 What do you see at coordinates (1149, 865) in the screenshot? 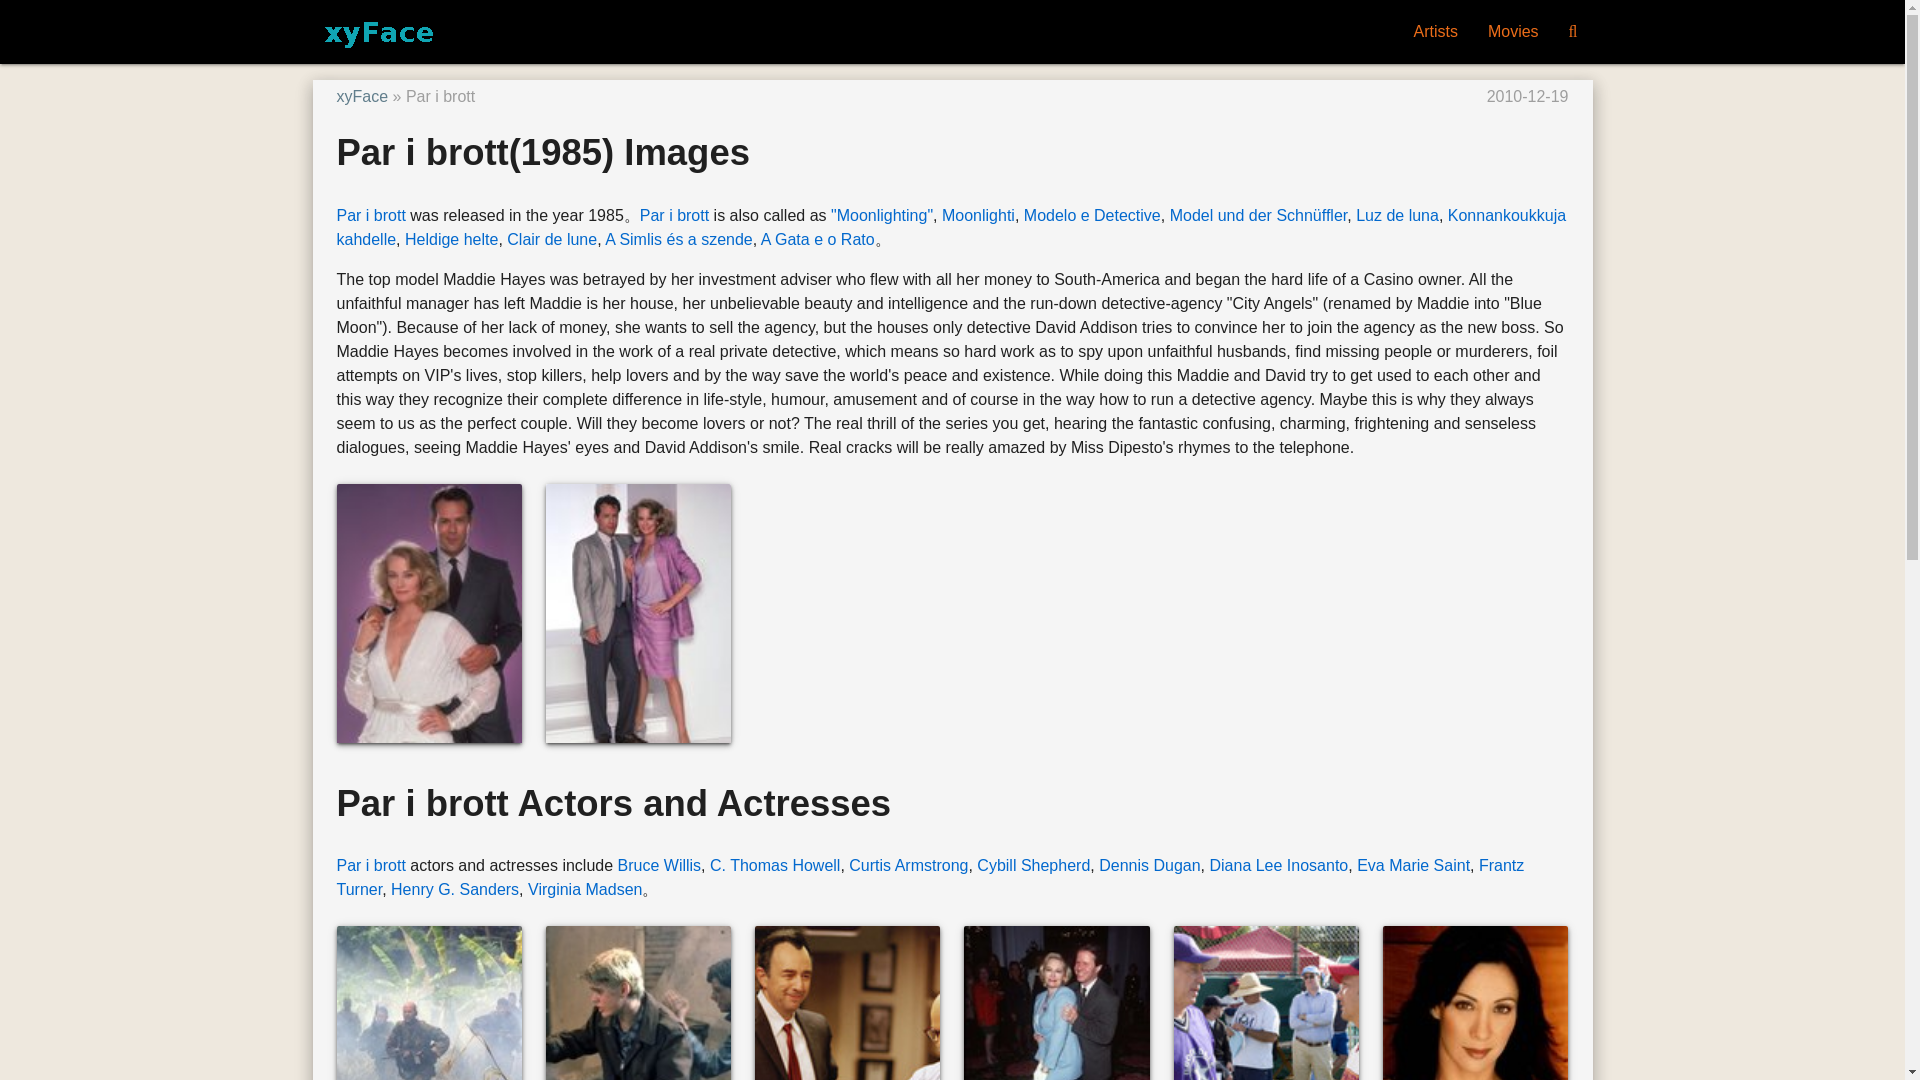
I see `Dennis Dugan` at bounding box center [1149, 865].